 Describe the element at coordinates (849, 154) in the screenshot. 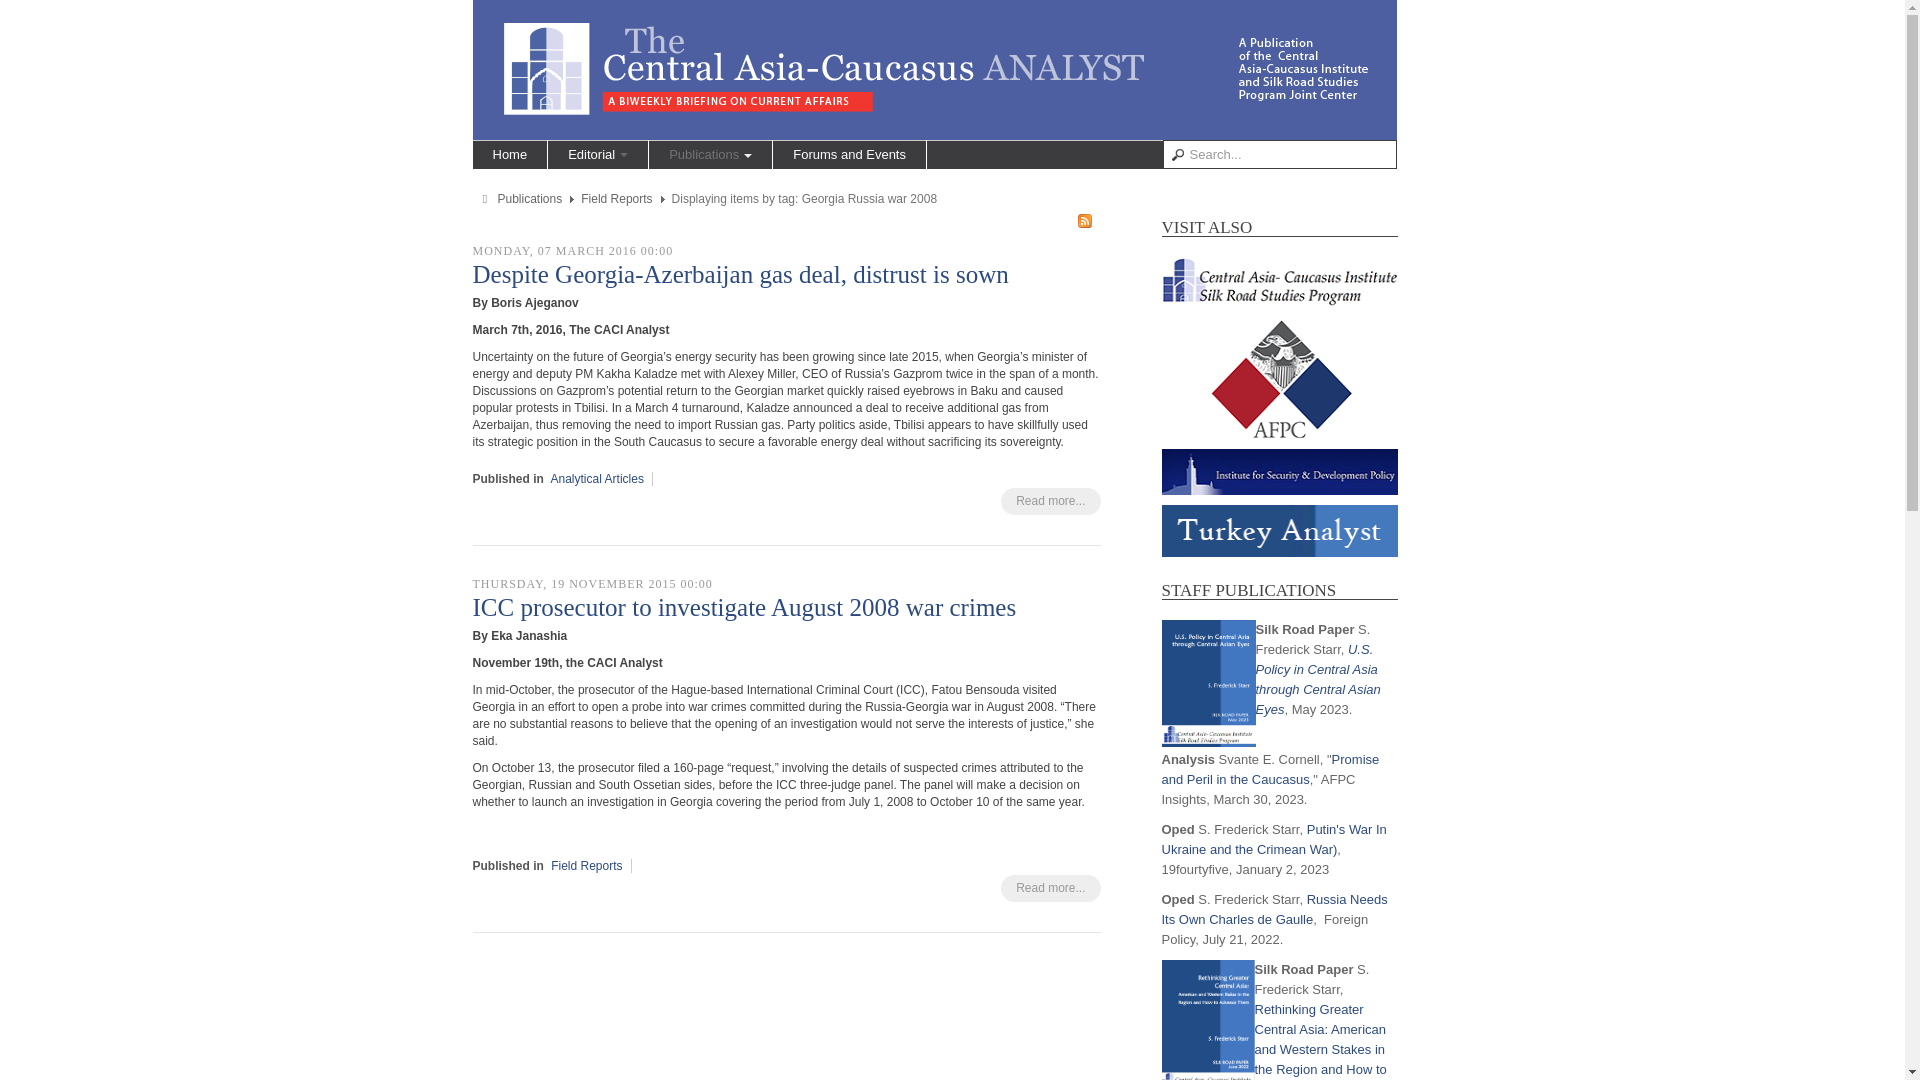

I see `Forums and Events` at that location.